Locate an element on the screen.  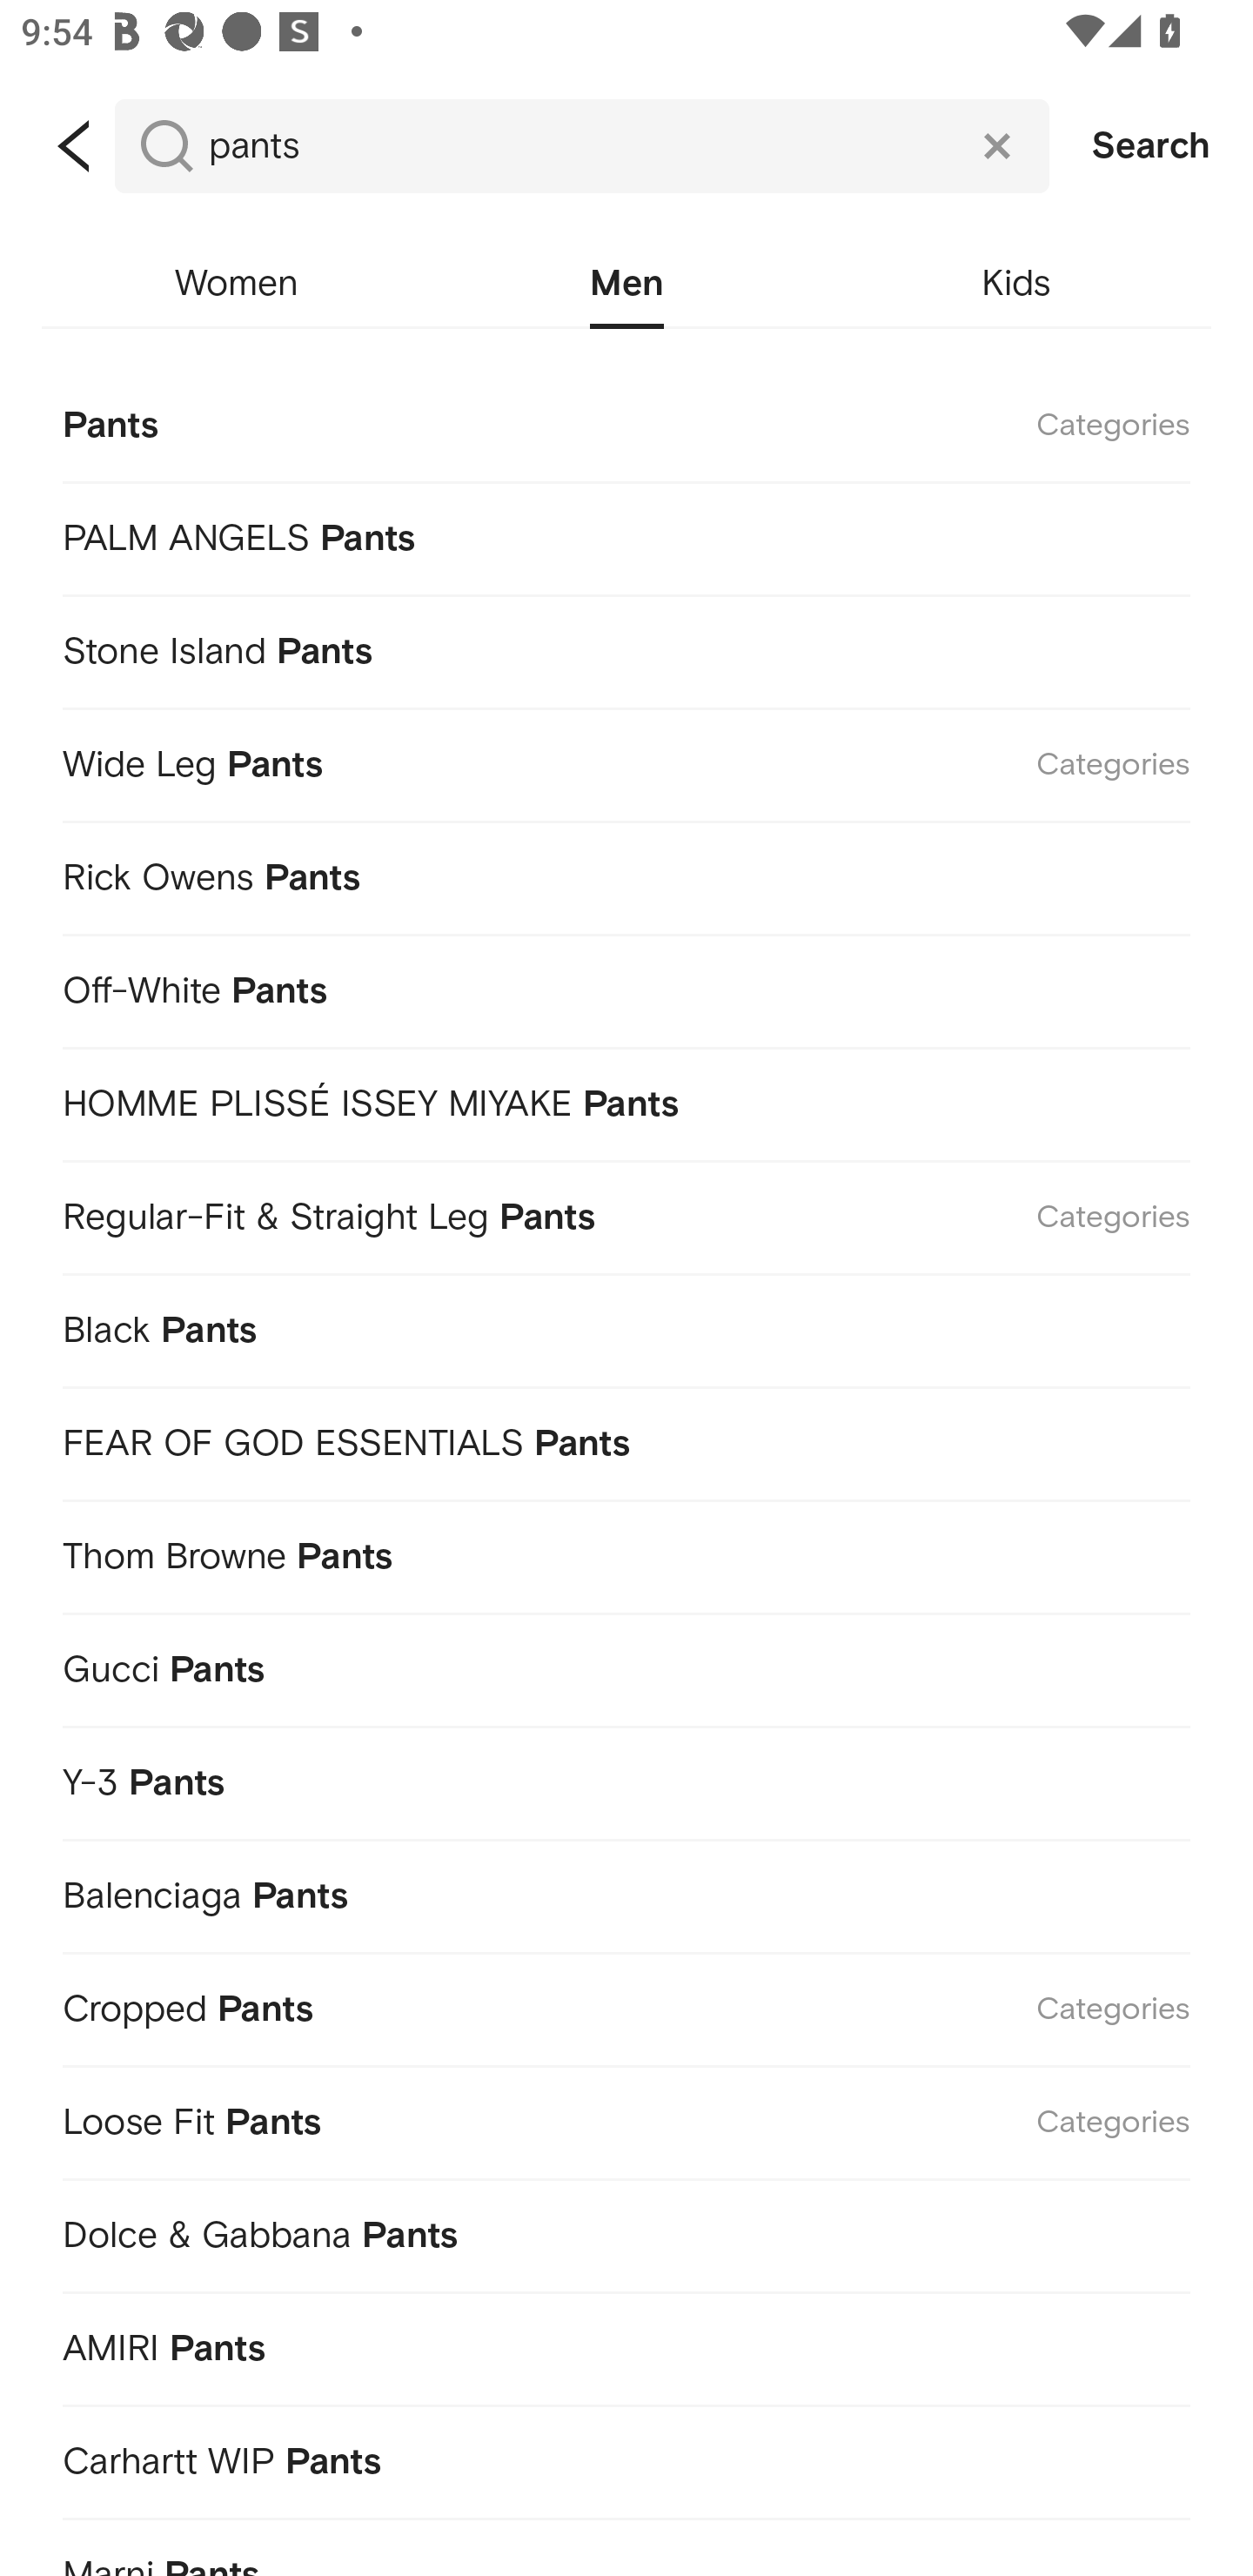
AMIRI Pants is located at coordinates (626, 2344).